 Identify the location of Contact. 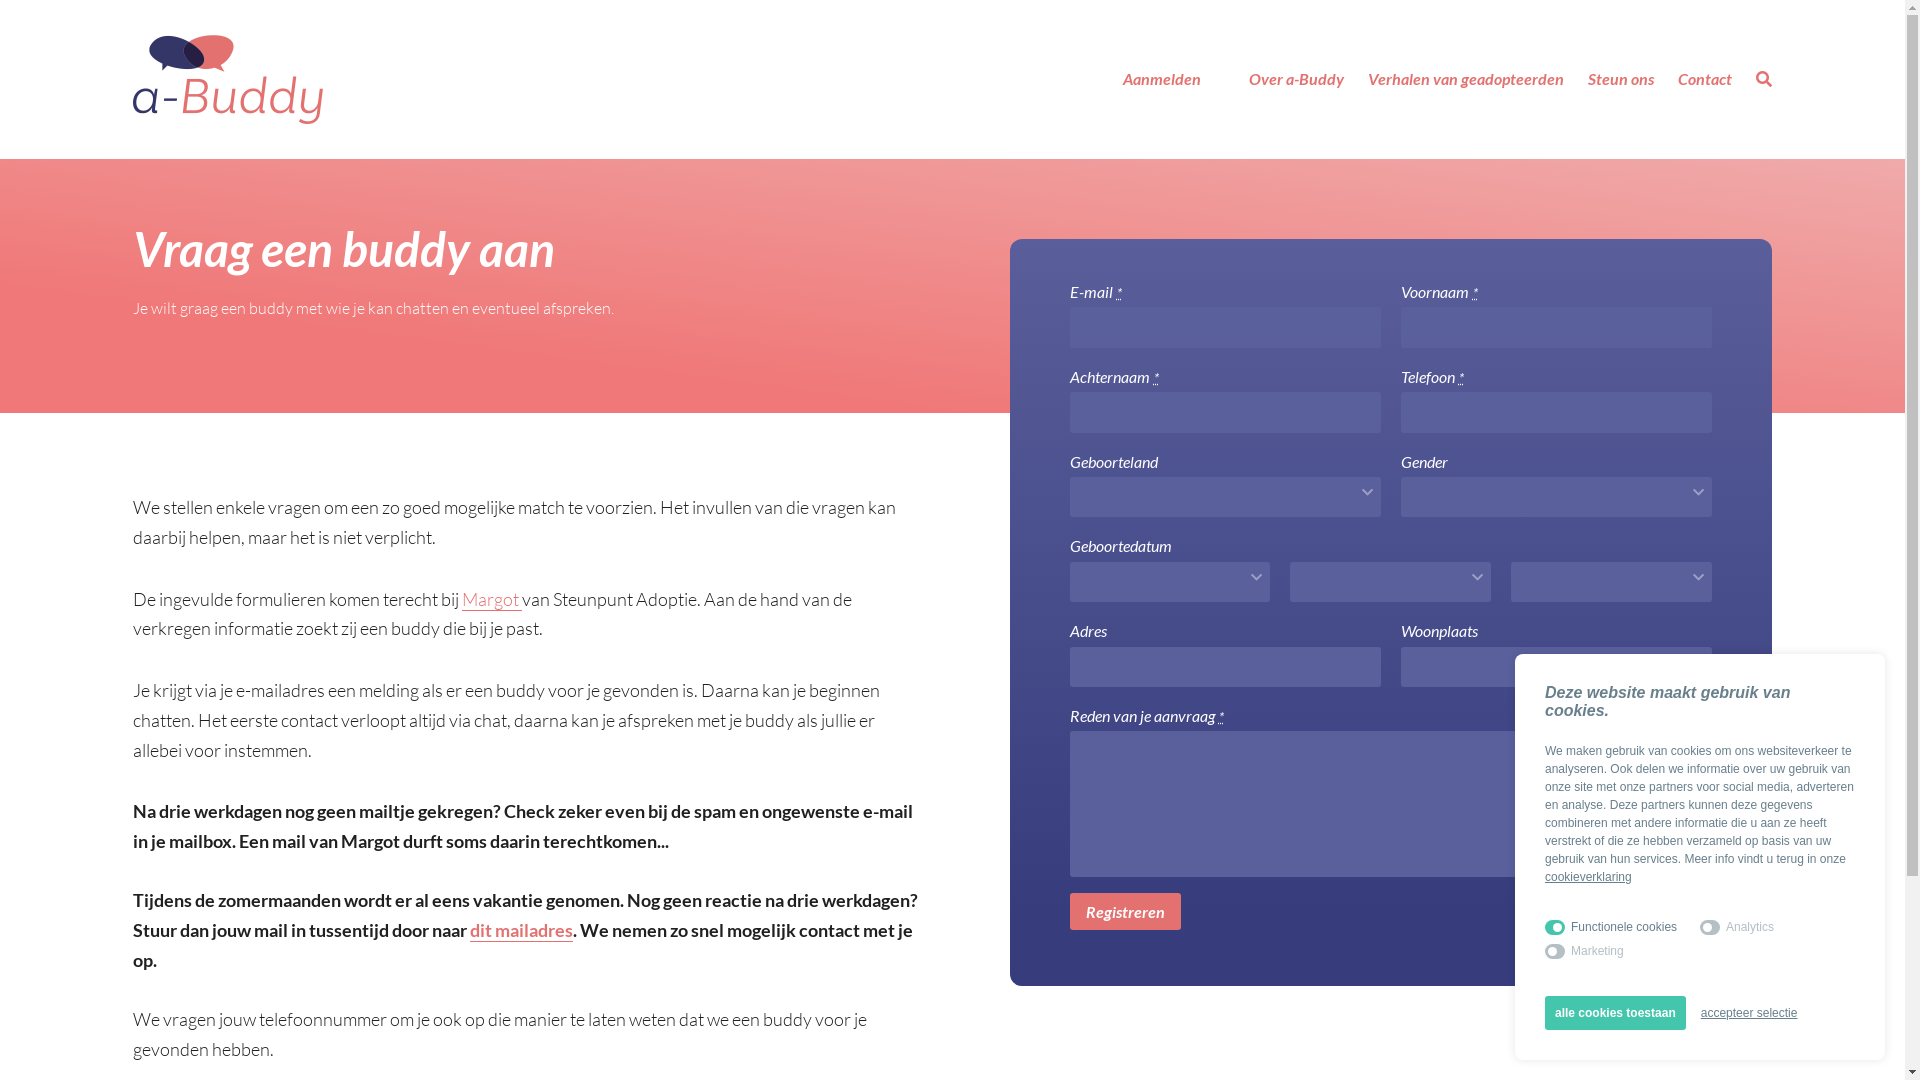
(1705, 79).